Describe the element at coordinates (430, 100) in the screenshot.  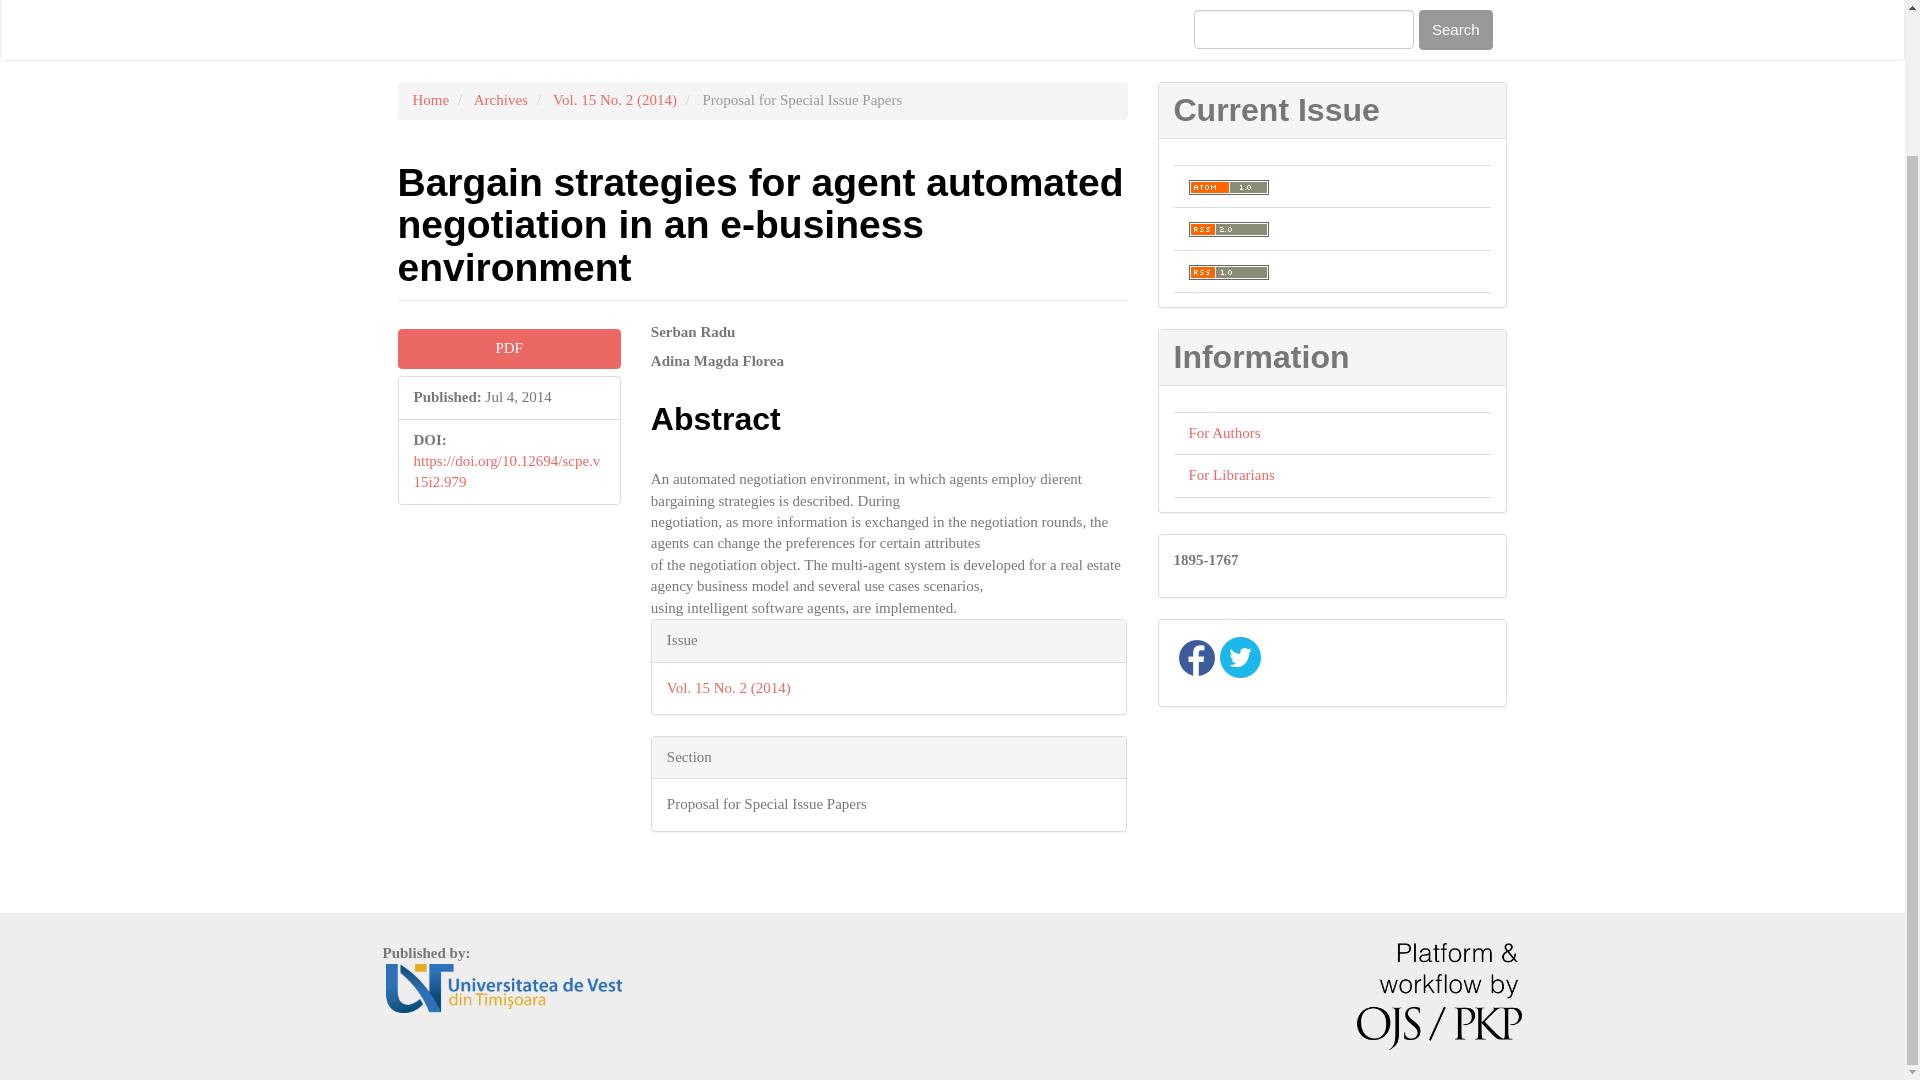
I see `Home` at that location.